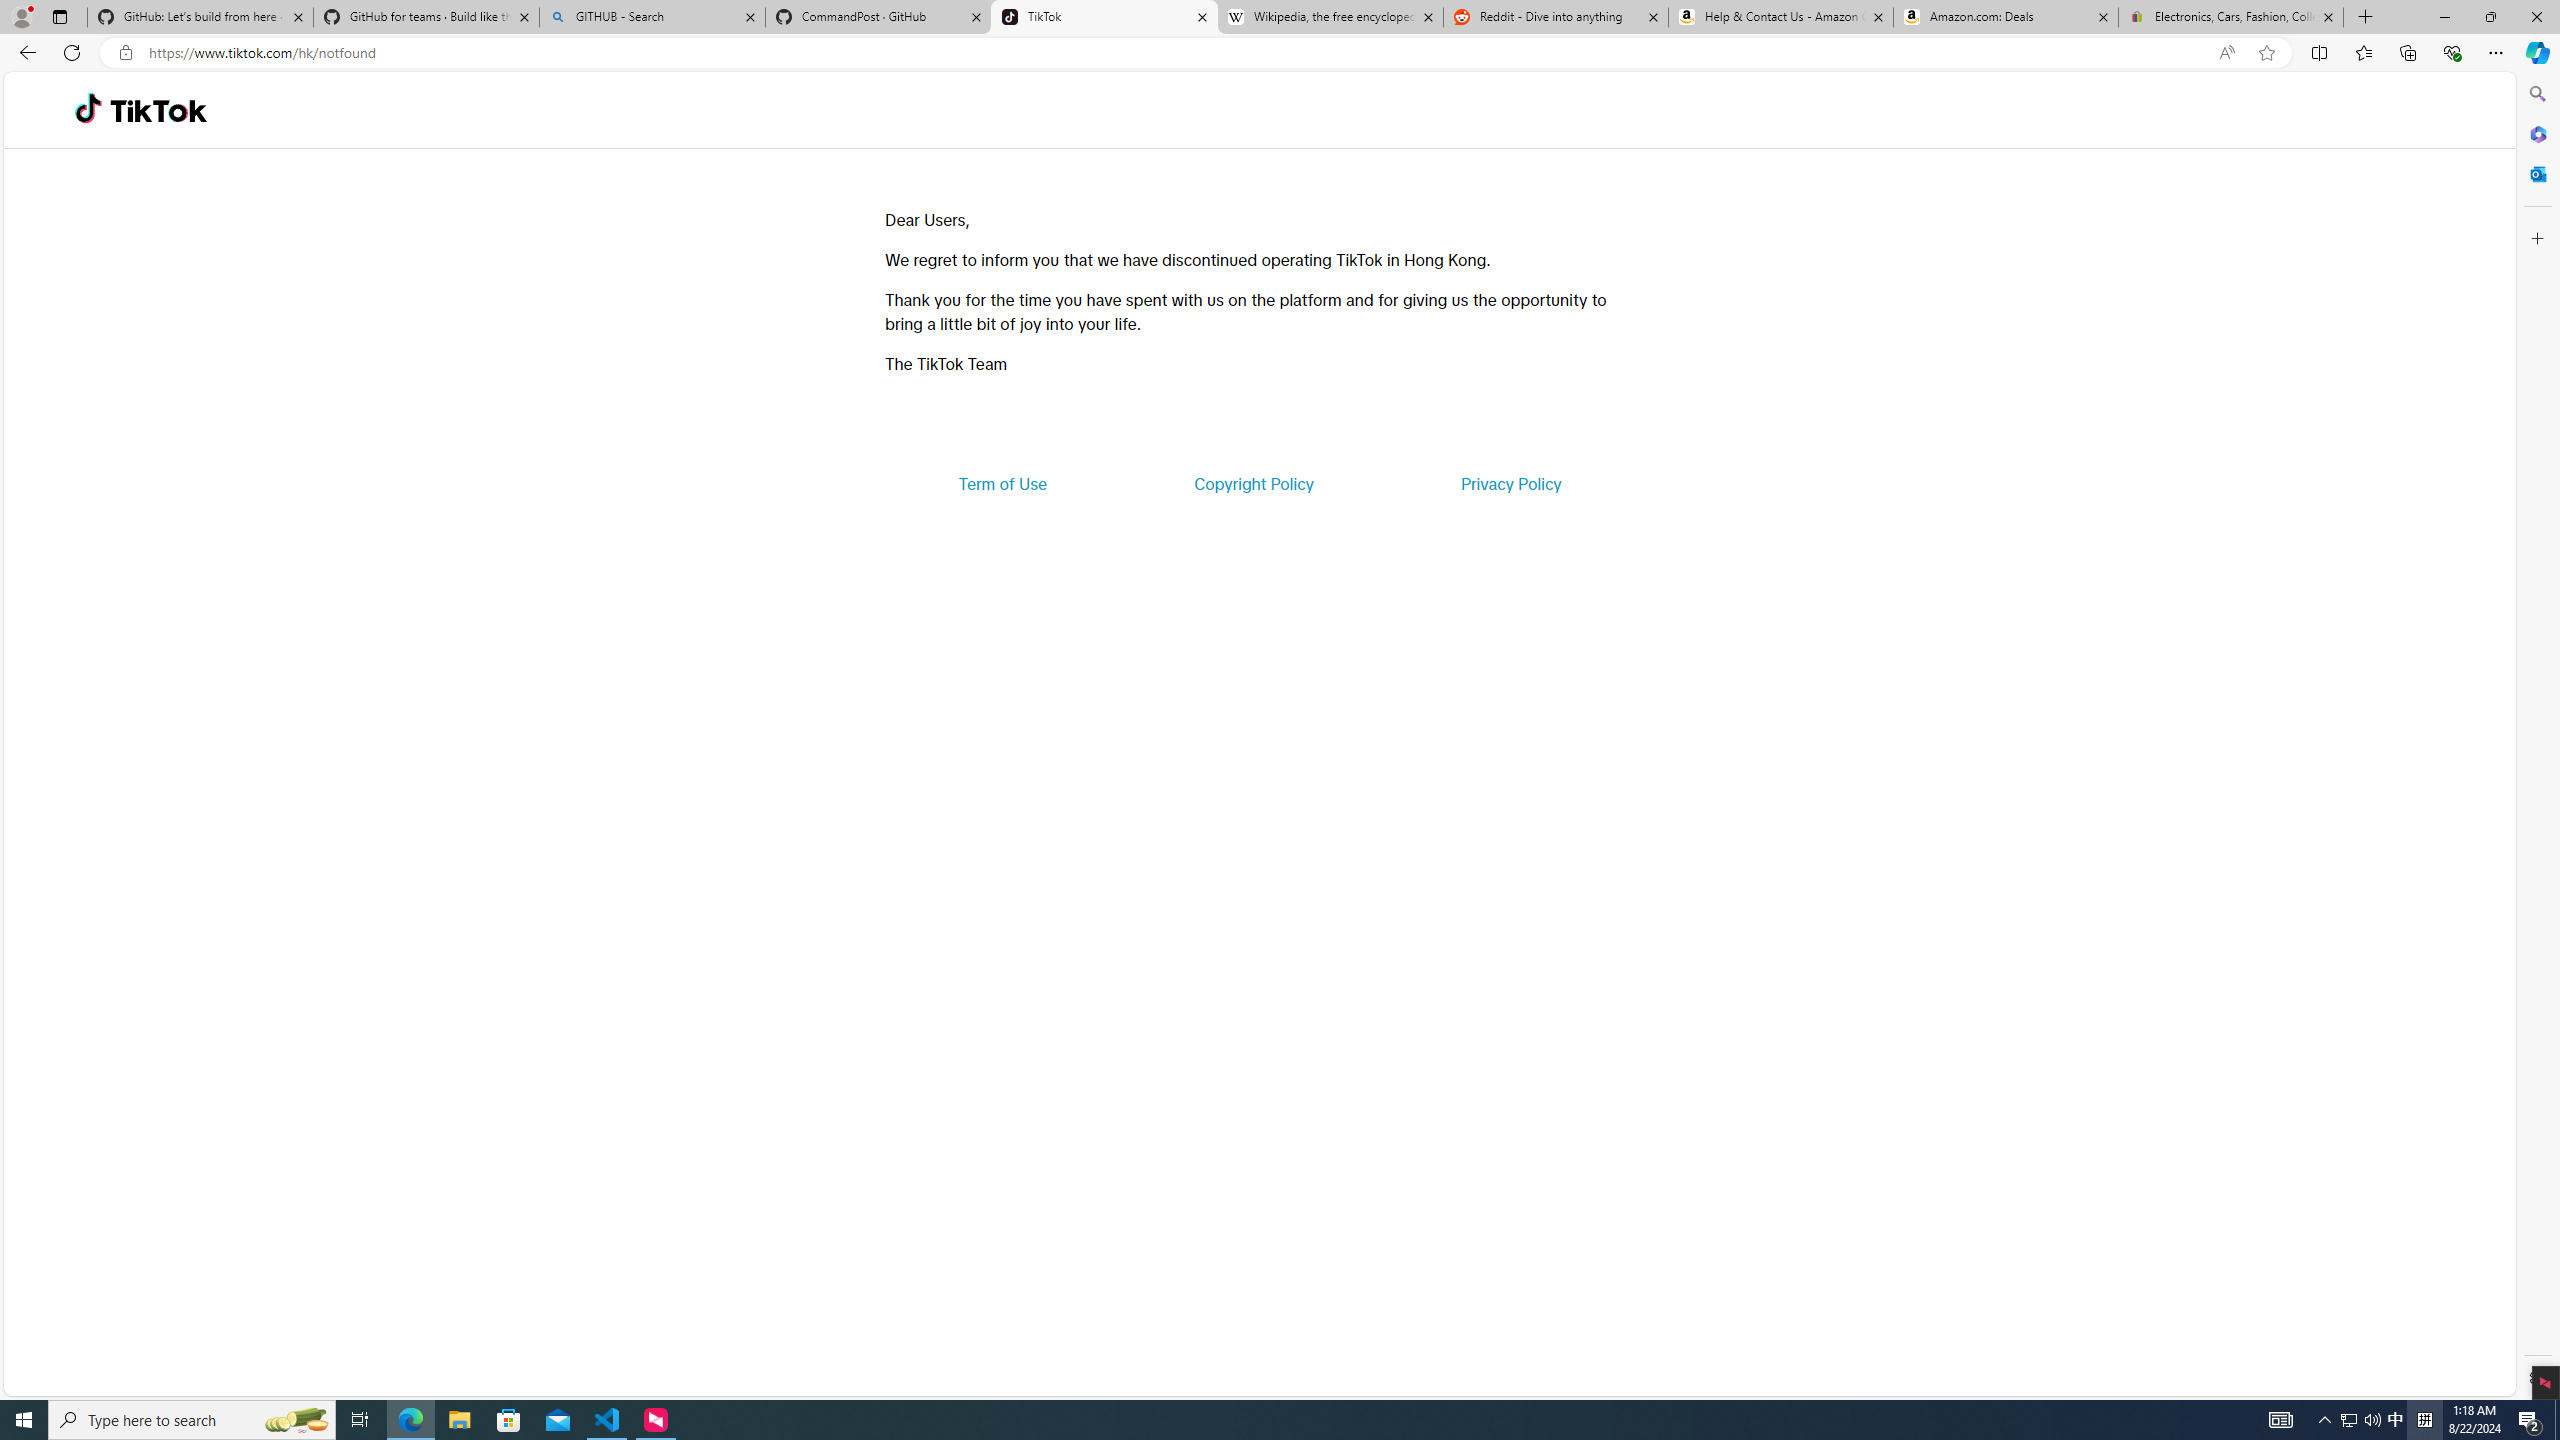 The image size is (2560, 1440). What do you see at coordinates (1252, 484) in the screenshot?
I see `Copyright Policy` at bounding box center [1252, 484].